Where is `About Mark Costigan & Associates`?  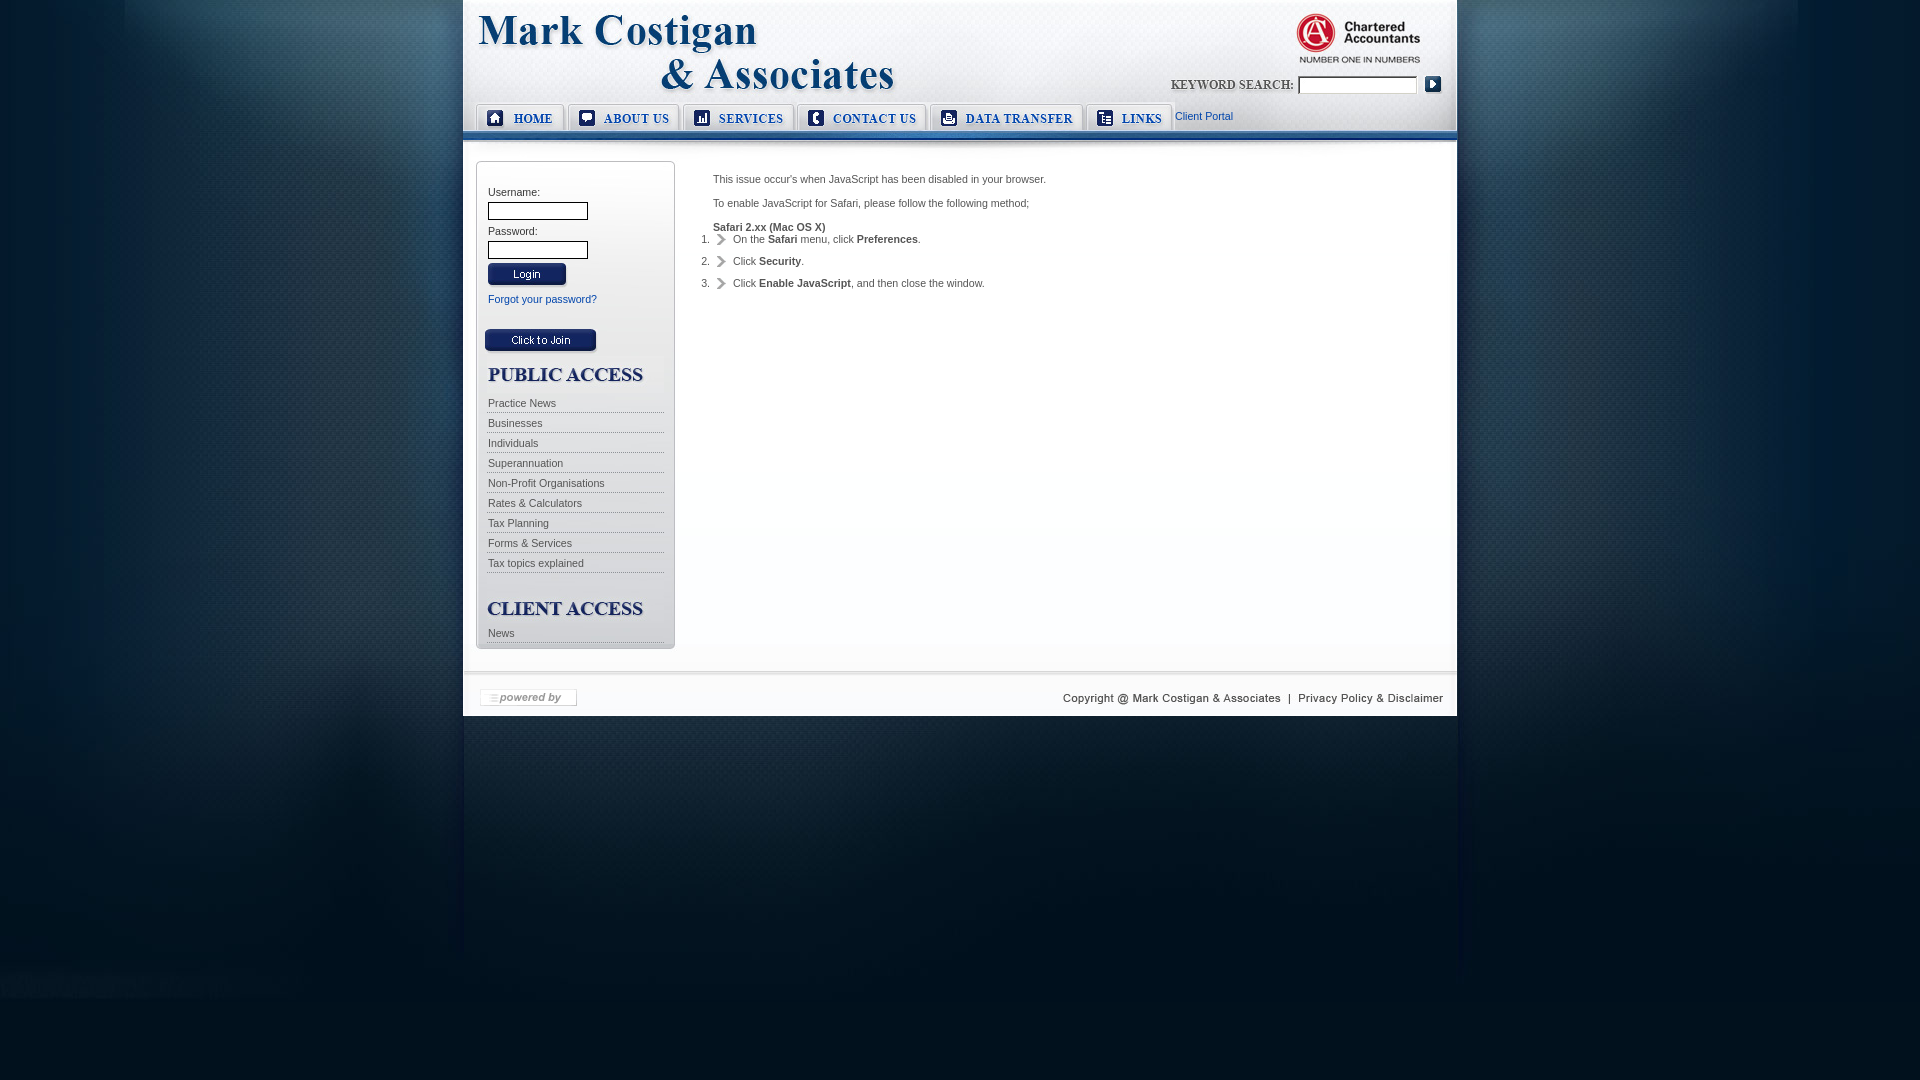 About Mark Costigan & Associates is located at coordinates (626, 126).